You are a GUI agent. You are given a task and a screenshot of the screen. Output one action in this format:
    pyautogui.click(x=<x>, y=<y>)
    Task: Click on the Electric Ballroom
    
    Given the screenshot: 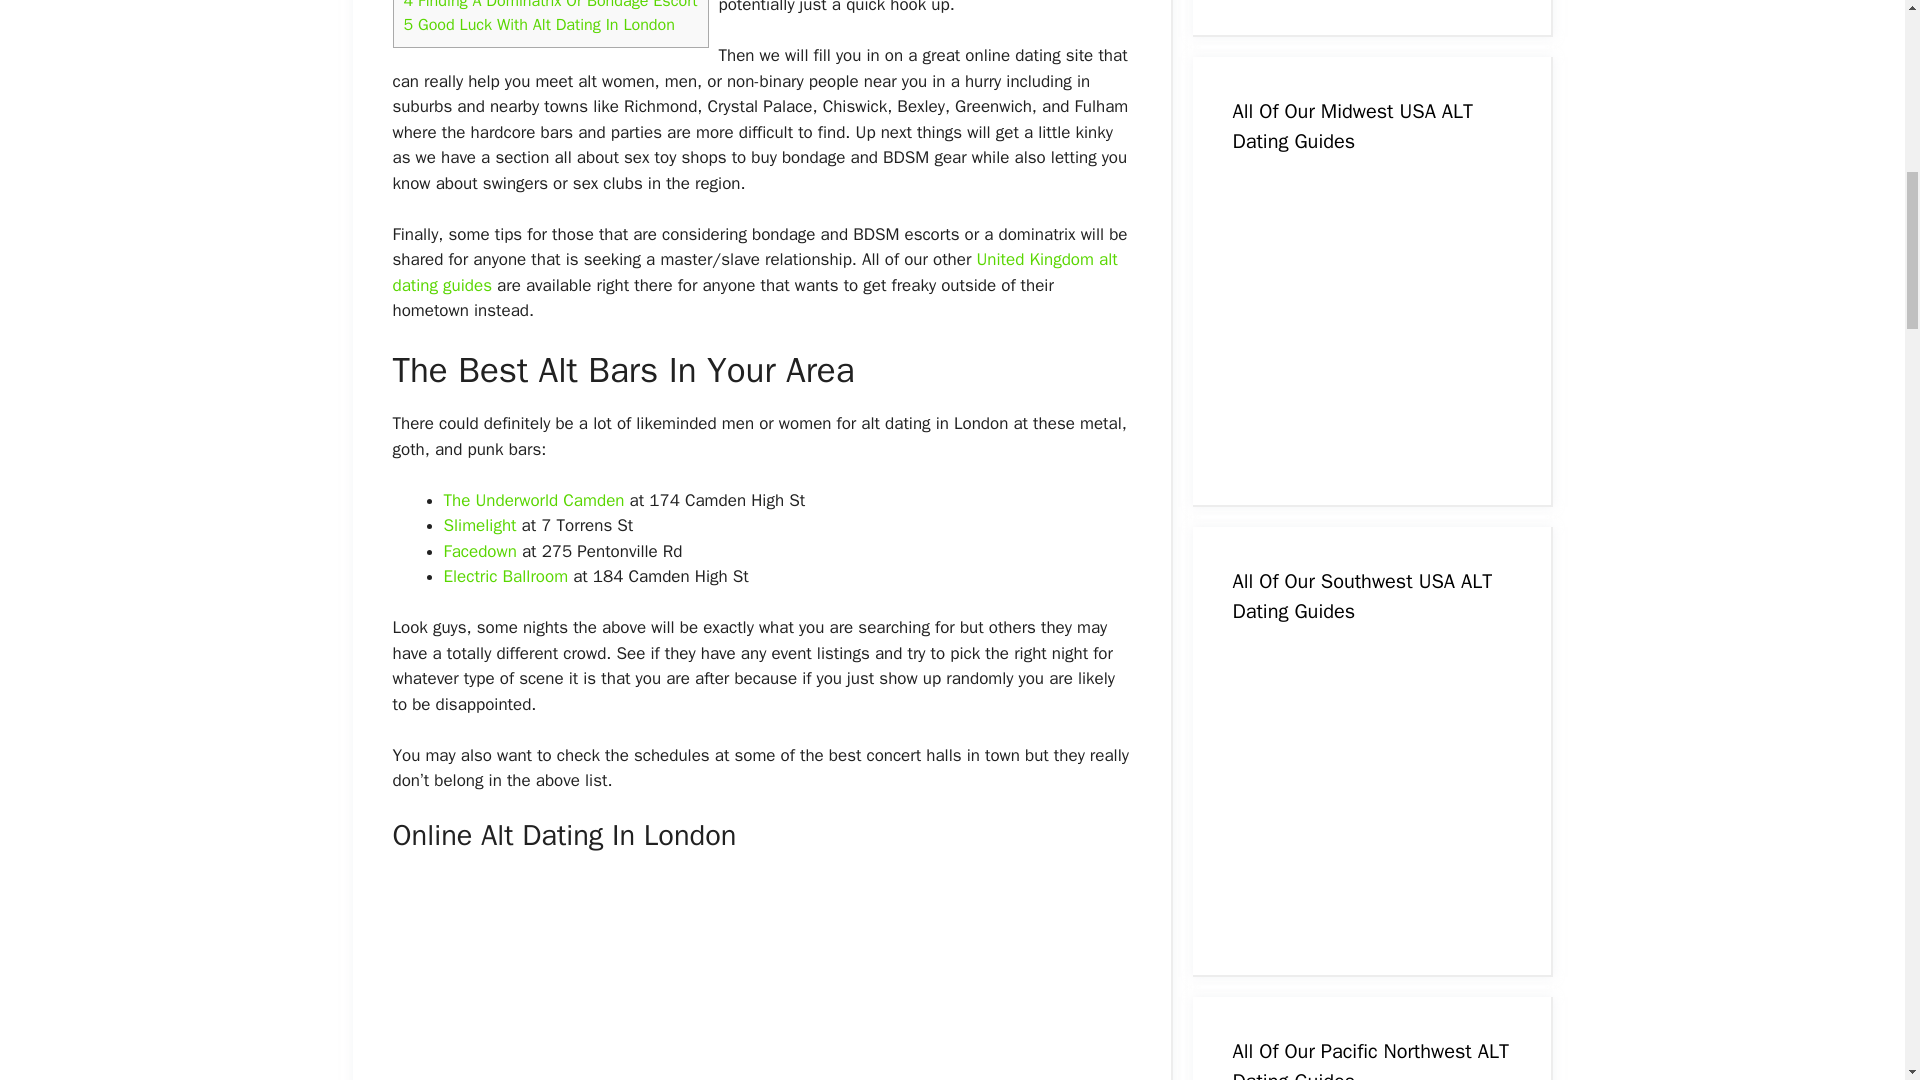 What is the action you would take?
    pyautogui.click(x=506, y=576)
    